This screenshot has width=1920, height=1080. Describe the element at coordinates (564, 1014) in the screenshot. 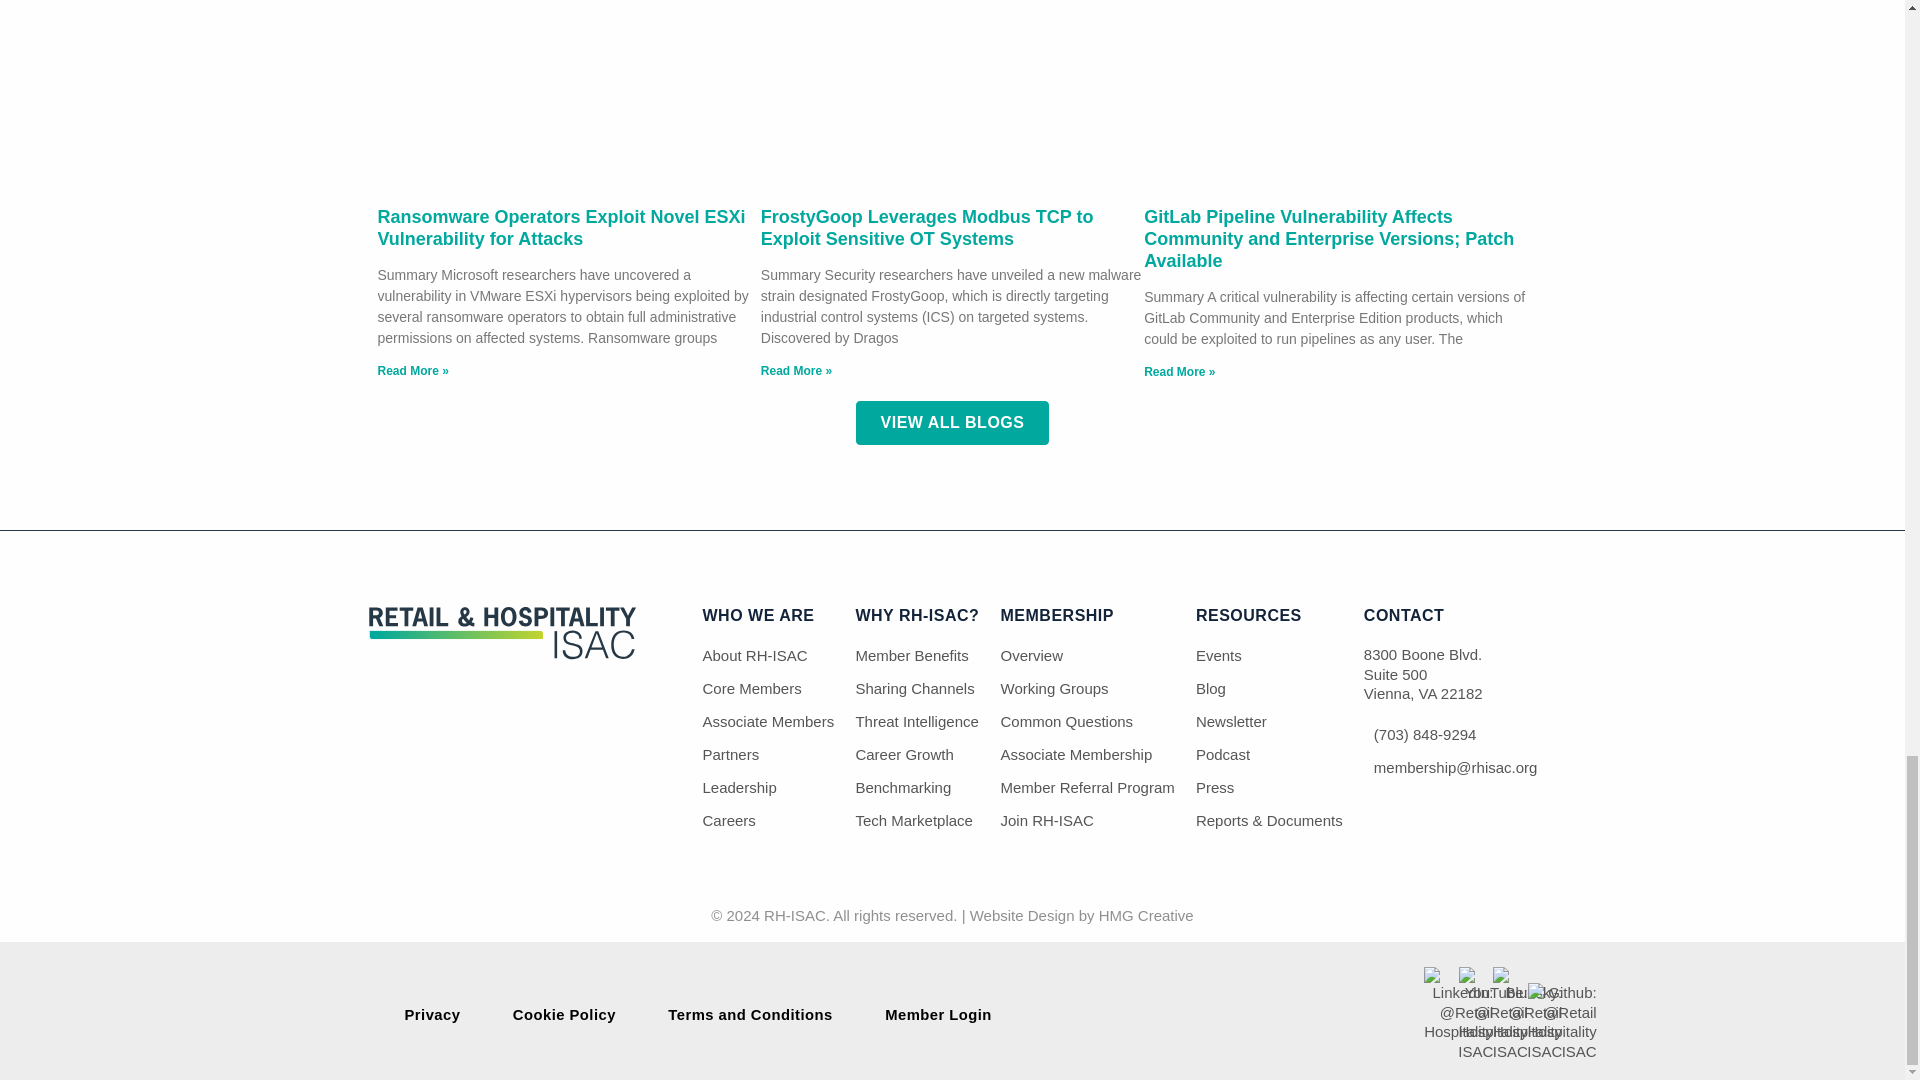

I see `Cookie Policy ` at that location.